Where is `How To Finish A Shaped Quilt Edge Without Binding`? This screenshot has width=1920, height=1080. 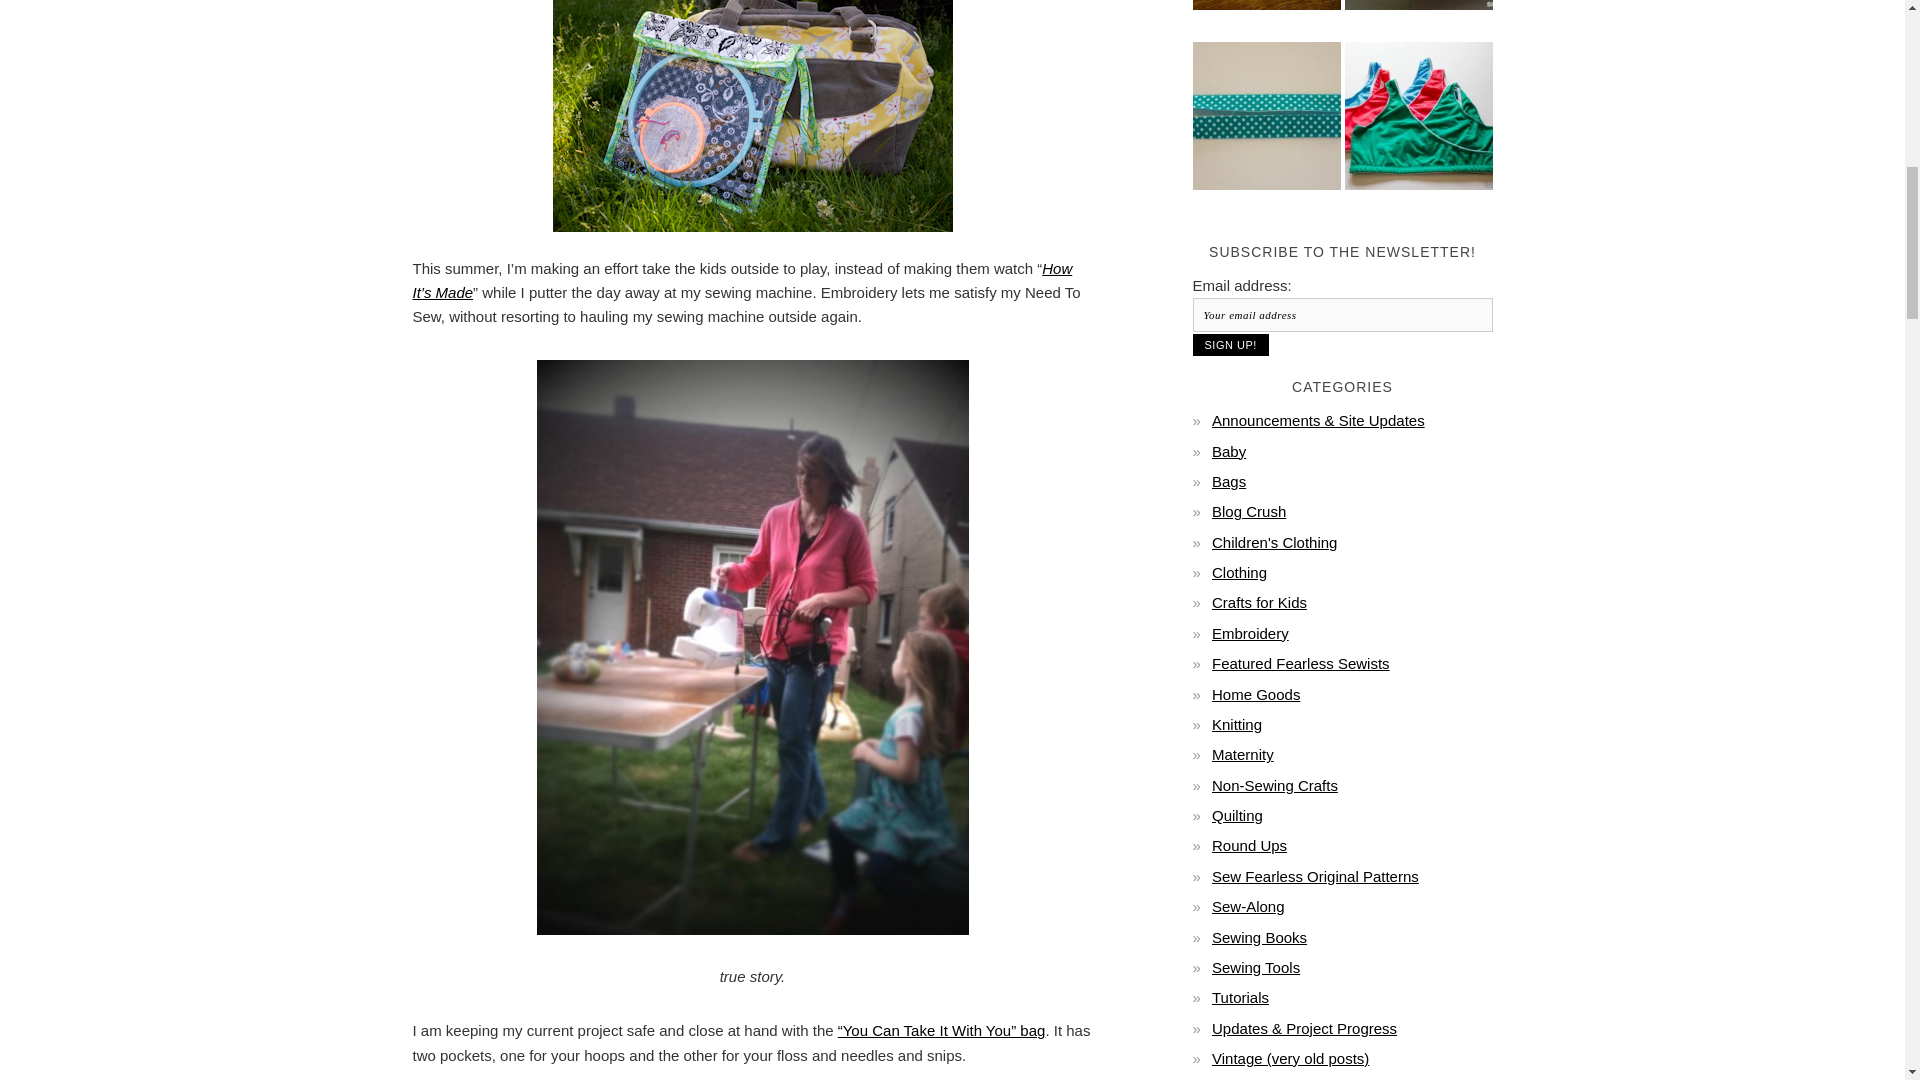
How To Finish A Shaped Quilt Edge Without Binding is located at coordinates (1266, 18).